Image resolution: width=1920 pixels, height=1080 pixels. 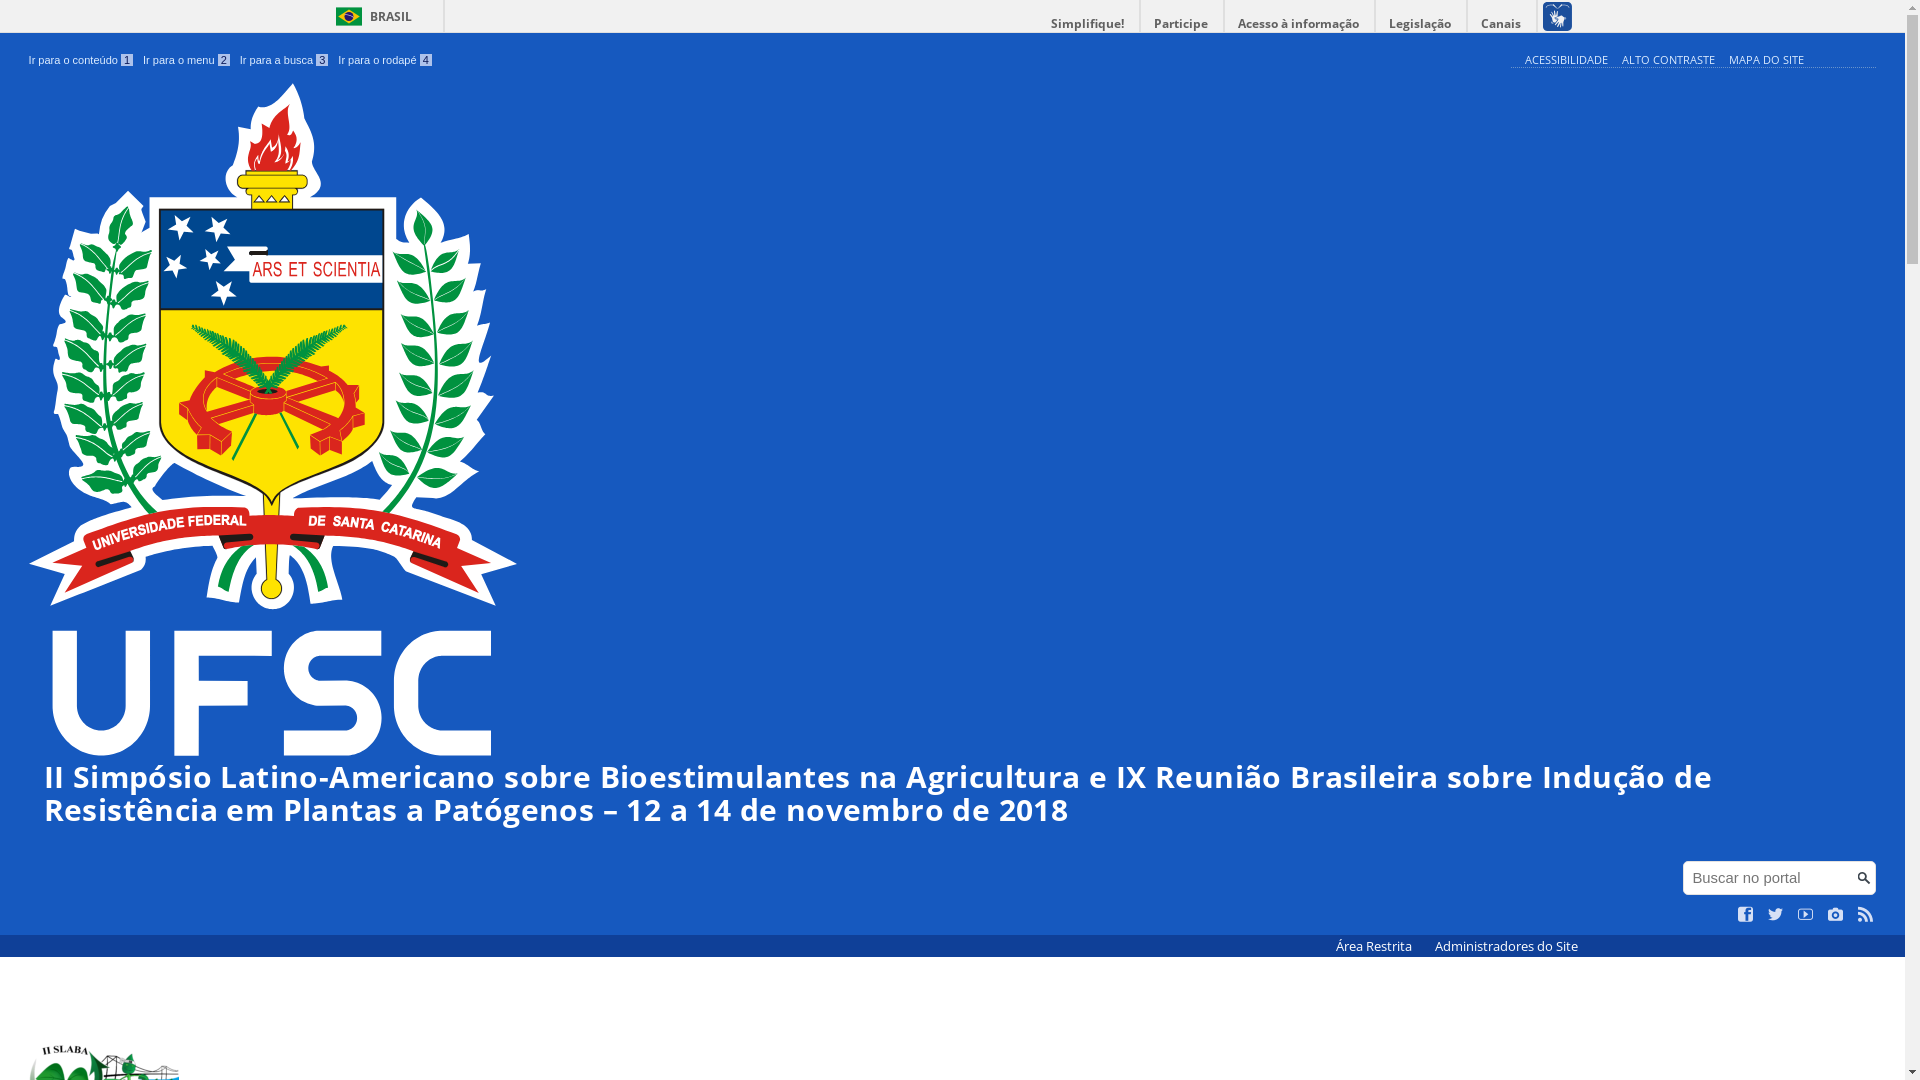 I want to click on ALTO CONTRASTE, so click(x=1668, y=60).